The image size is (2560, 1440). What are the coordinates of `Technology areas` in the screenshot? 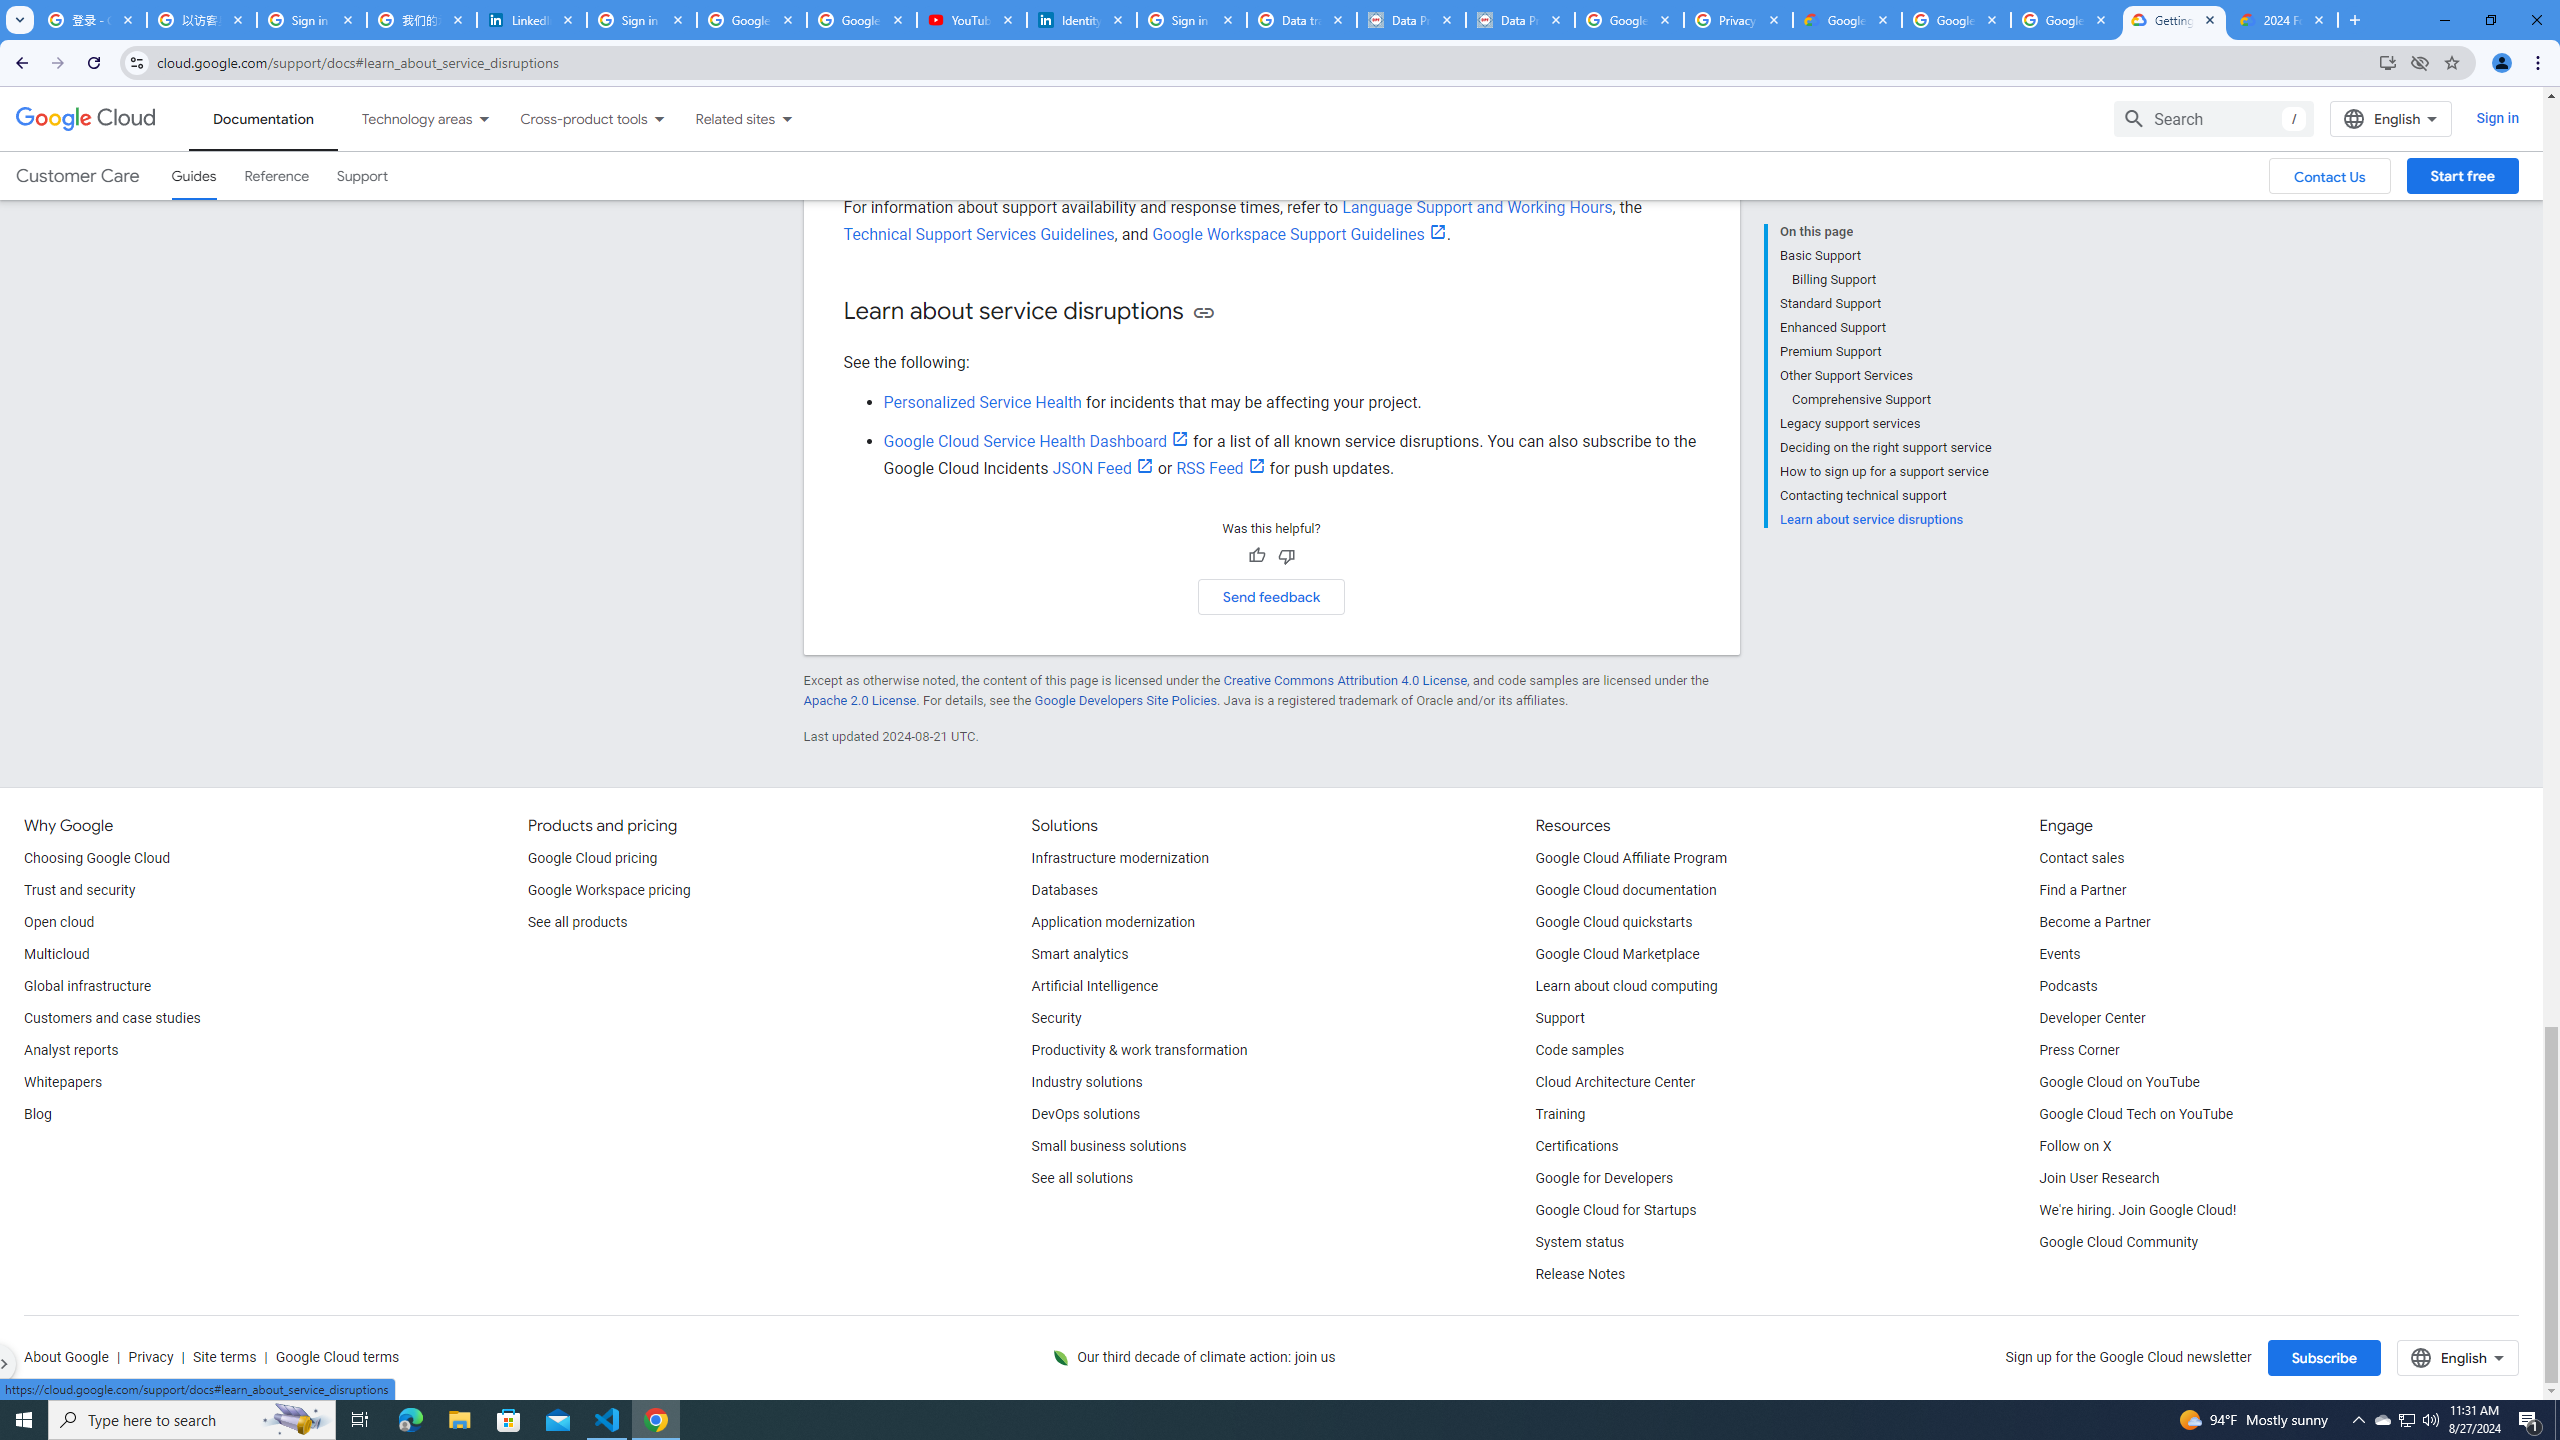 It's located at (405, 118).